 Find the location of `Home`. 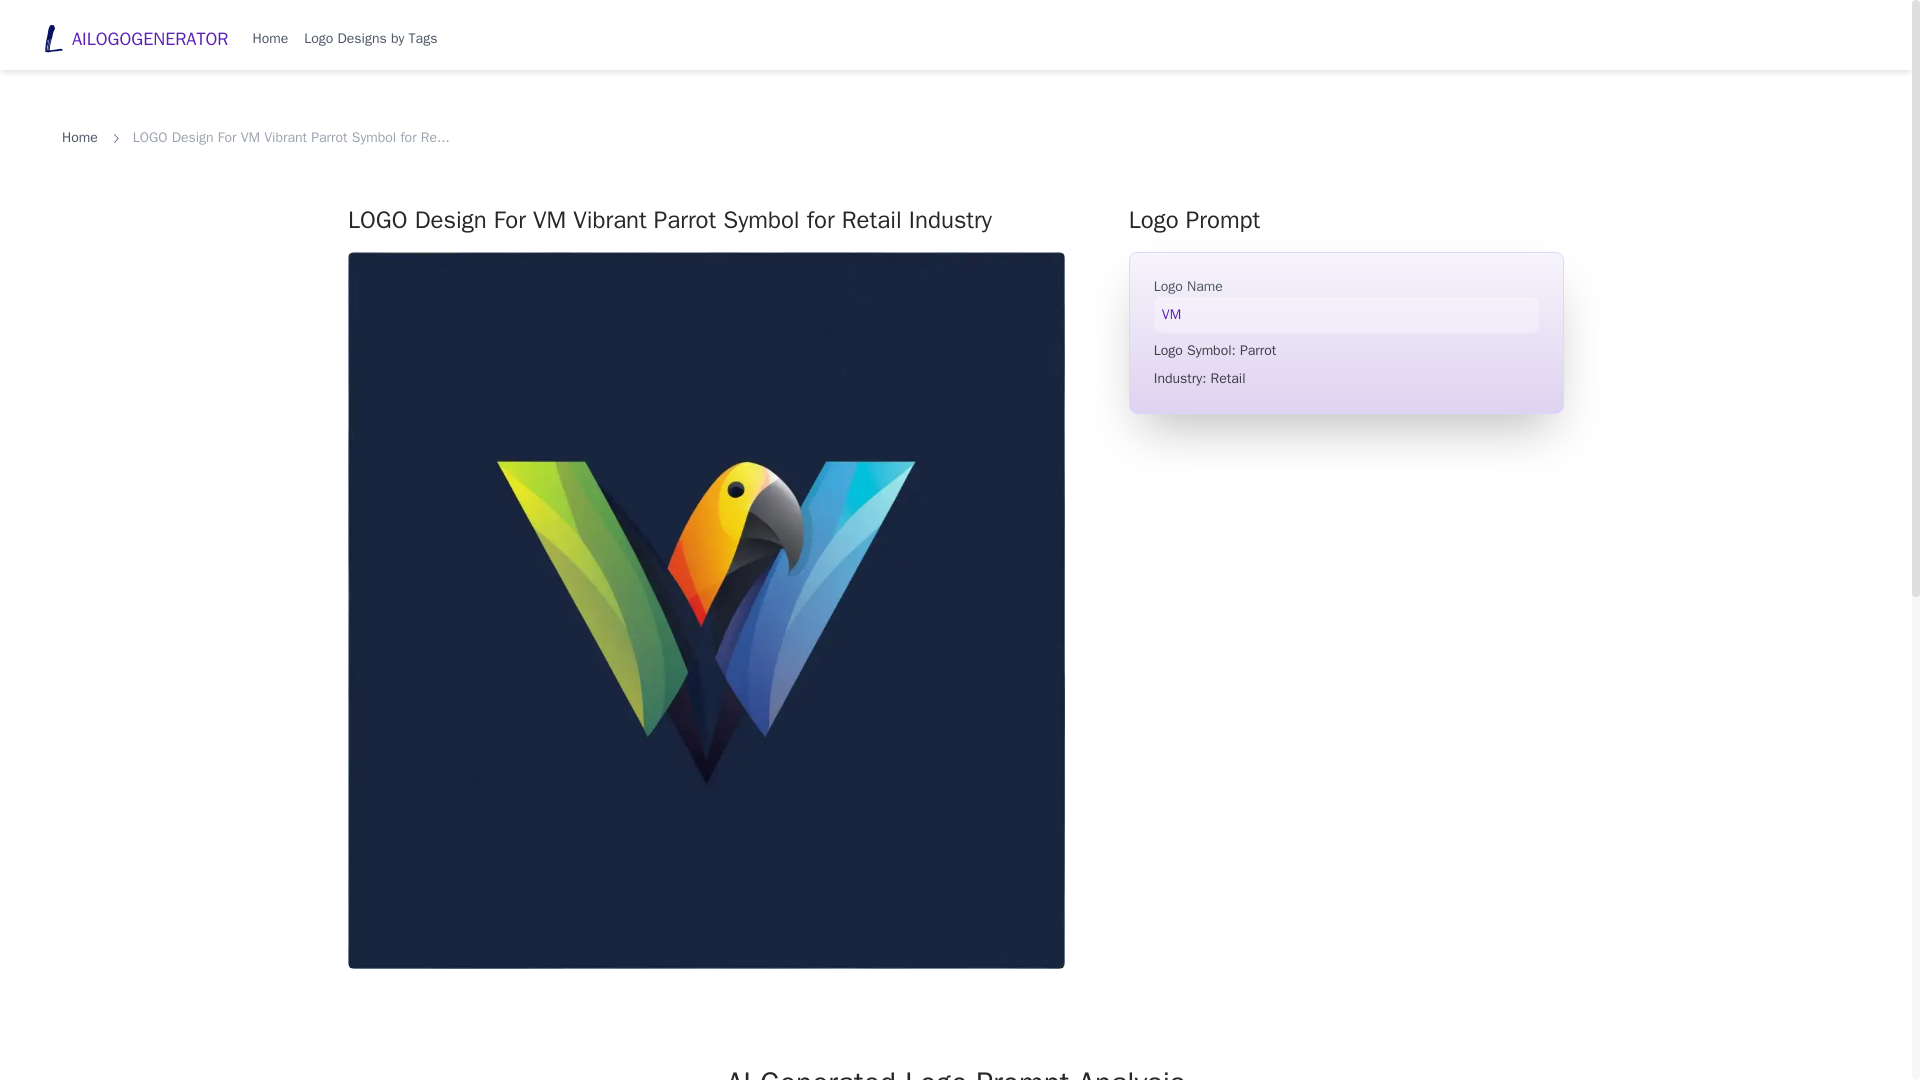

Home is located at coordinates (270, 38).